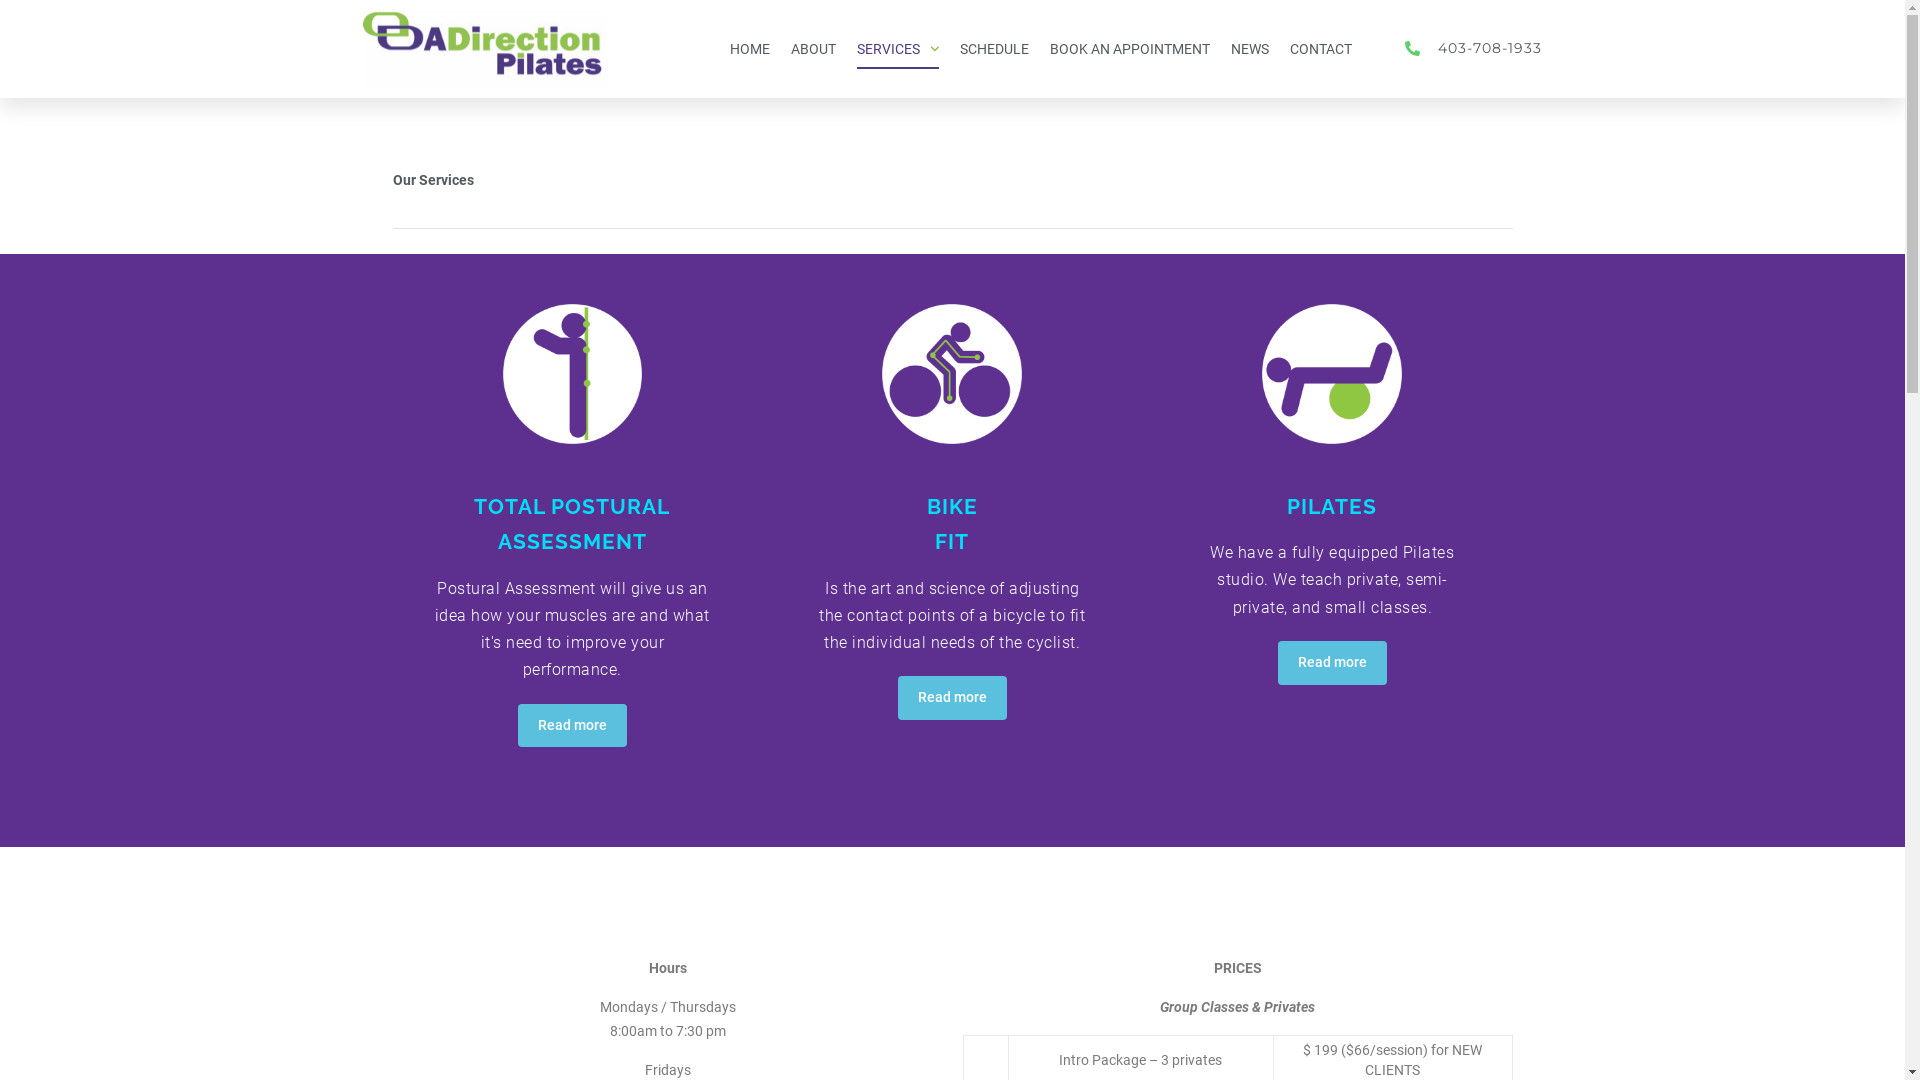  Describe the element at coordinates (1130, 49) in the screenshot. I see `BOOK AN APPOINTMENT` at that location.